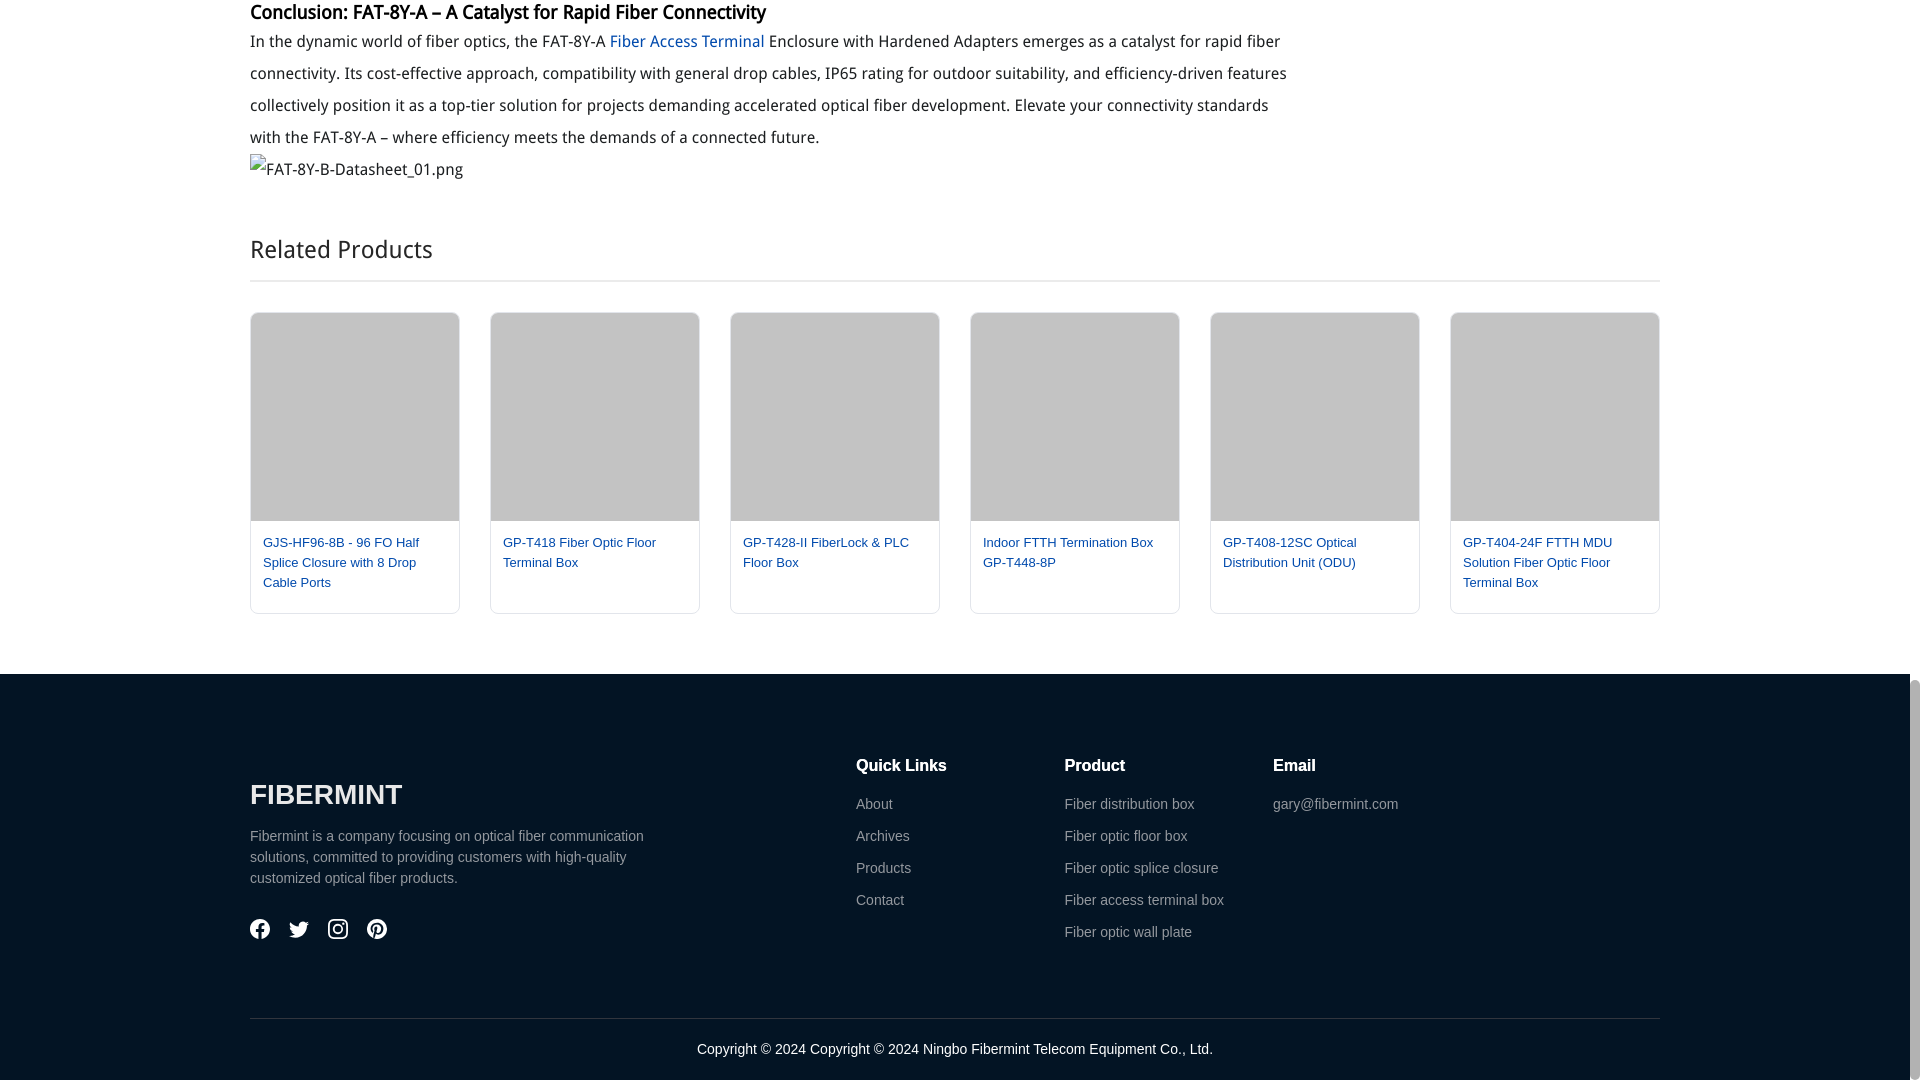 This screenshot has width=1920, height=1080. I want to click on Facebook, so click(262, 933).